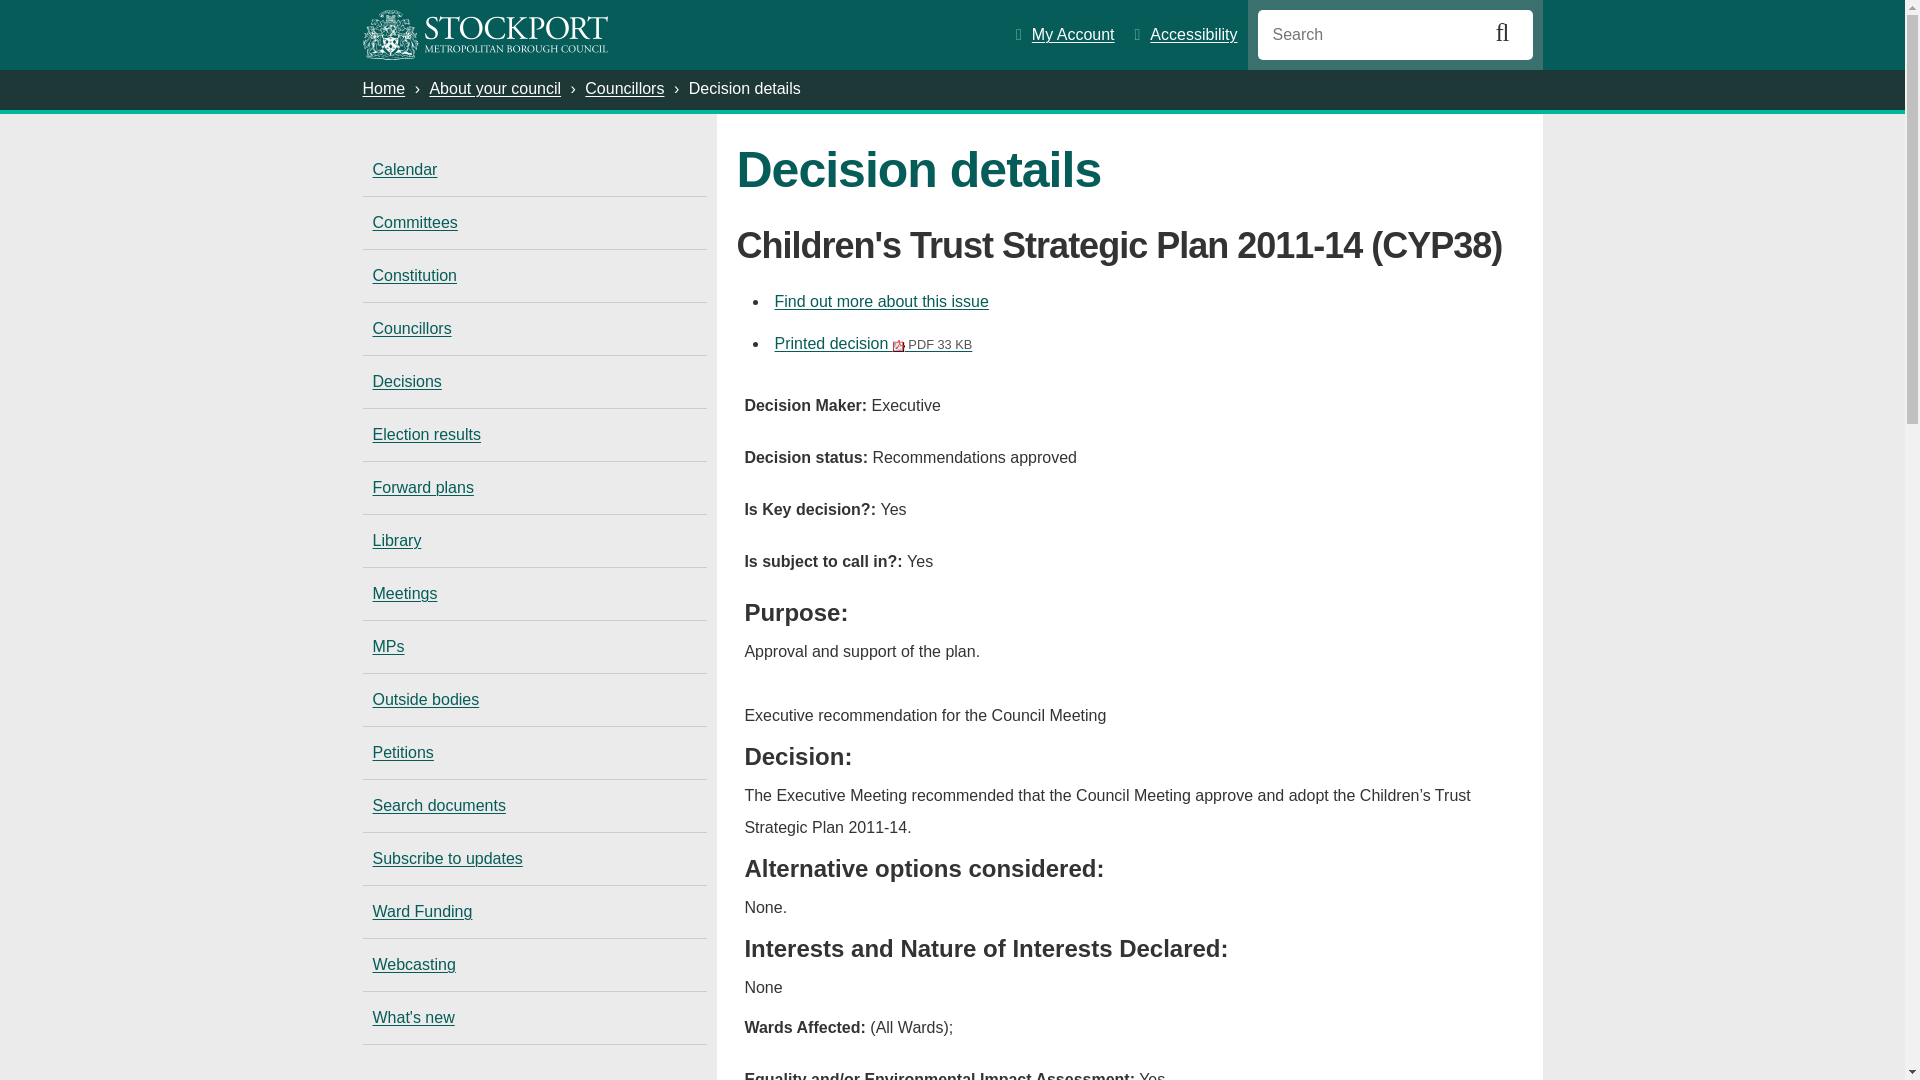  What do you see at coordinates (534, 858) in the screenshot?
I see `Subscribe to updates` at bounding box center [534, 858].